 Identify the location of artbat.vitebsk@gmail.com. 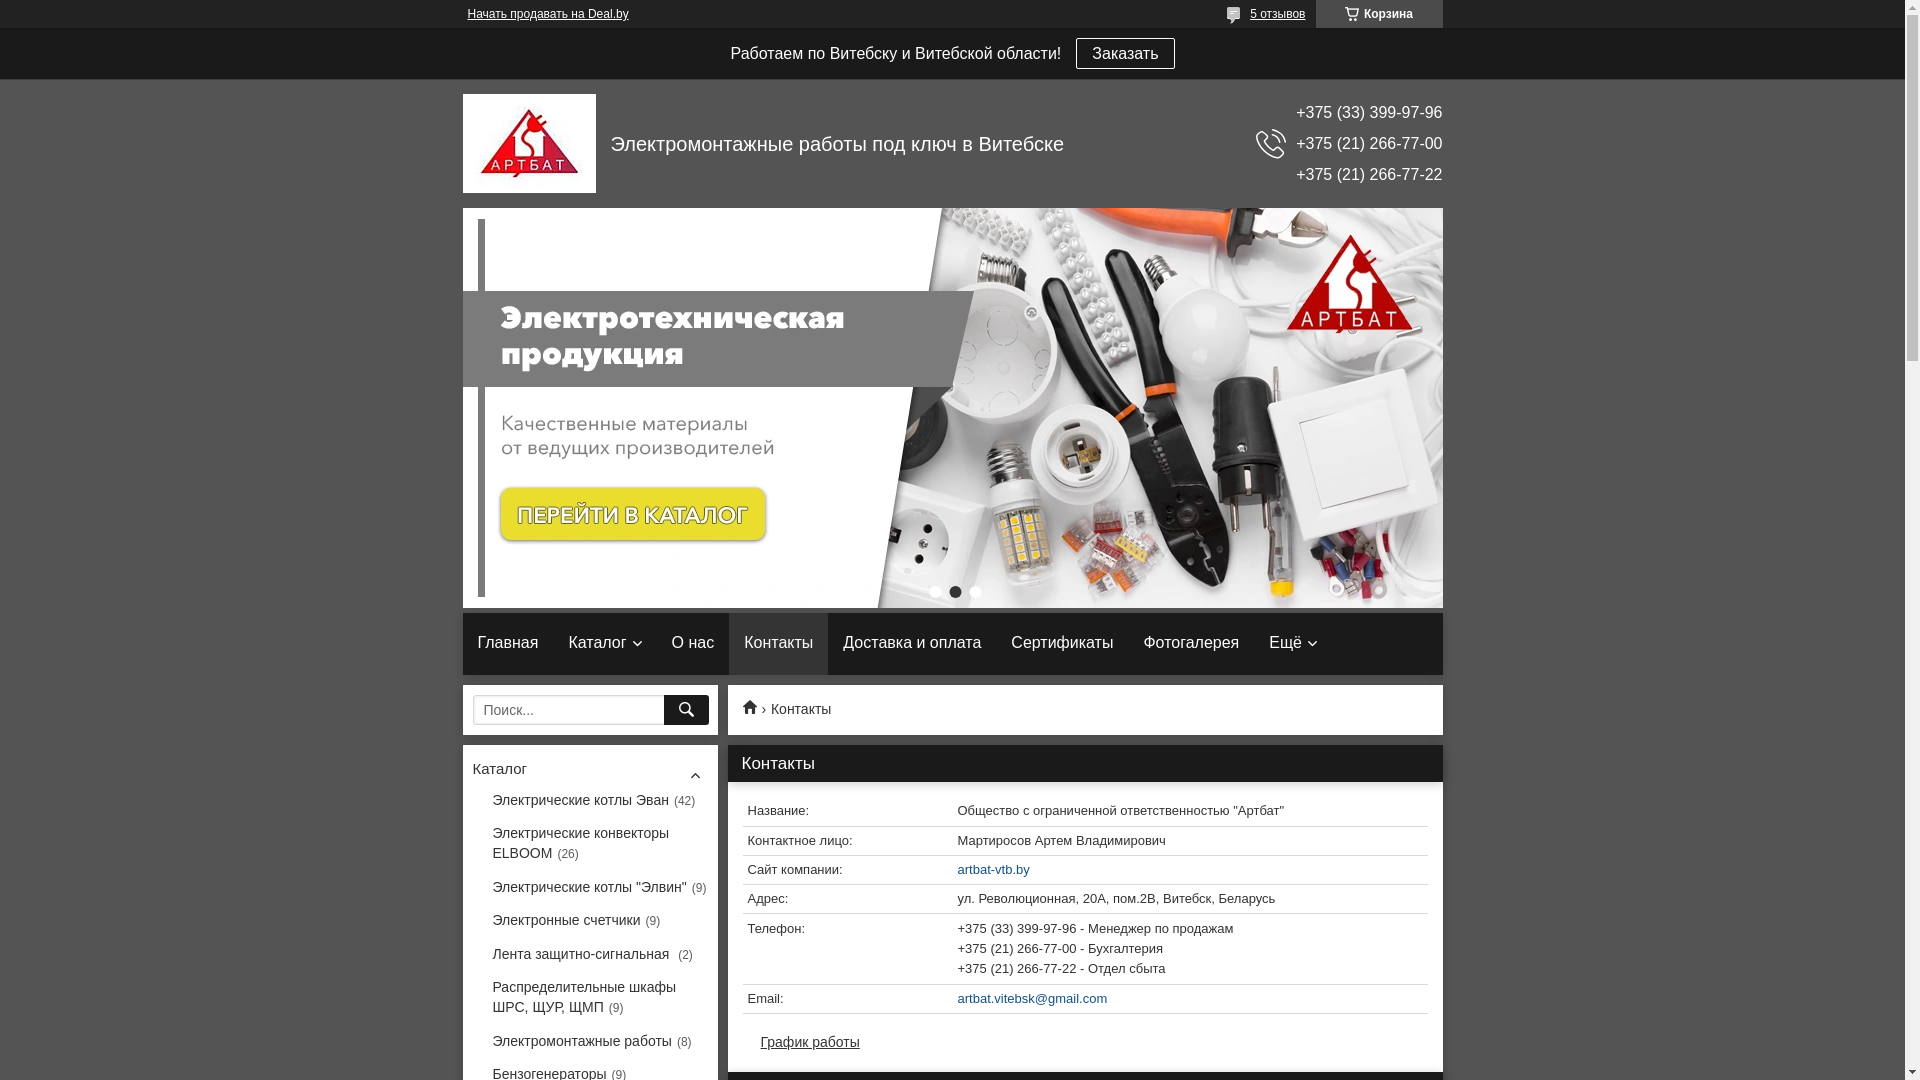
(1084, 1000).